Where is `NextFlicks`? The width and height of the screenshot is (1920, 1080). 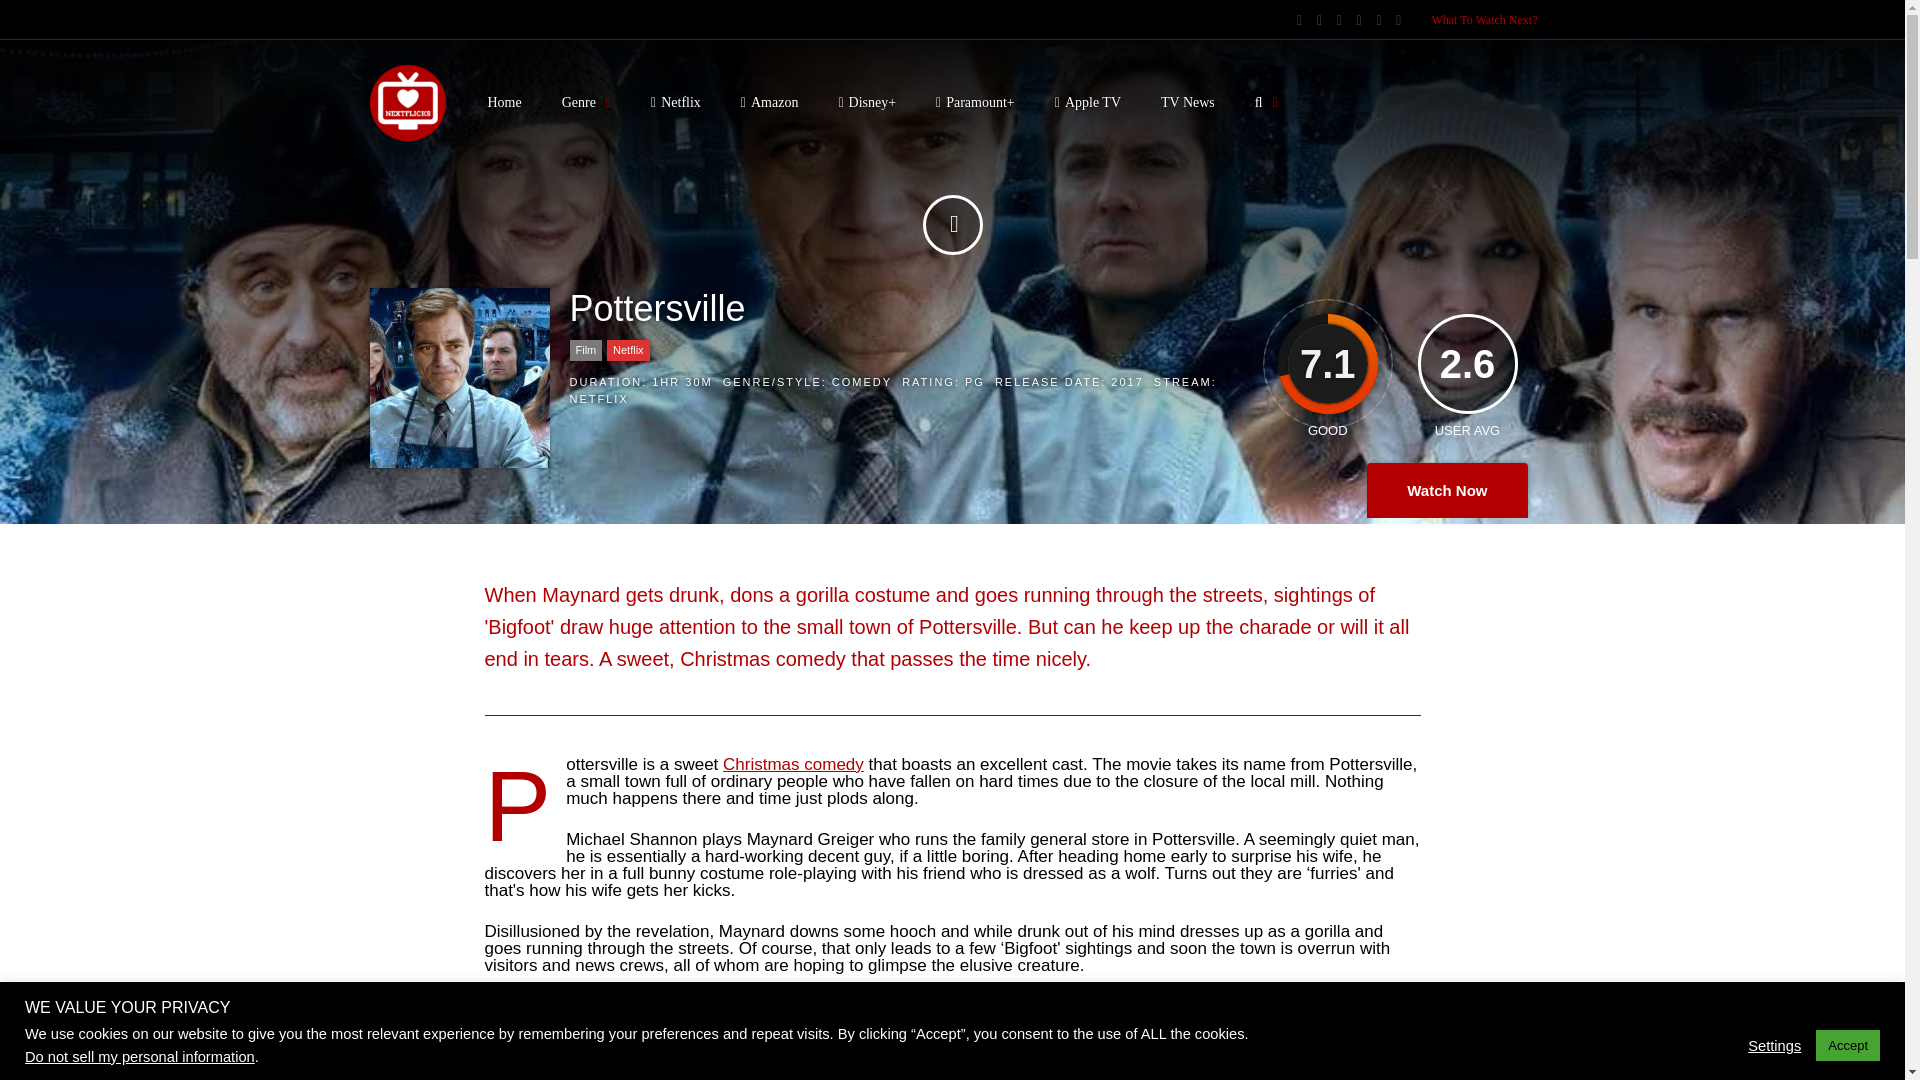
NextFlicks is located at coordinates (408, 138).